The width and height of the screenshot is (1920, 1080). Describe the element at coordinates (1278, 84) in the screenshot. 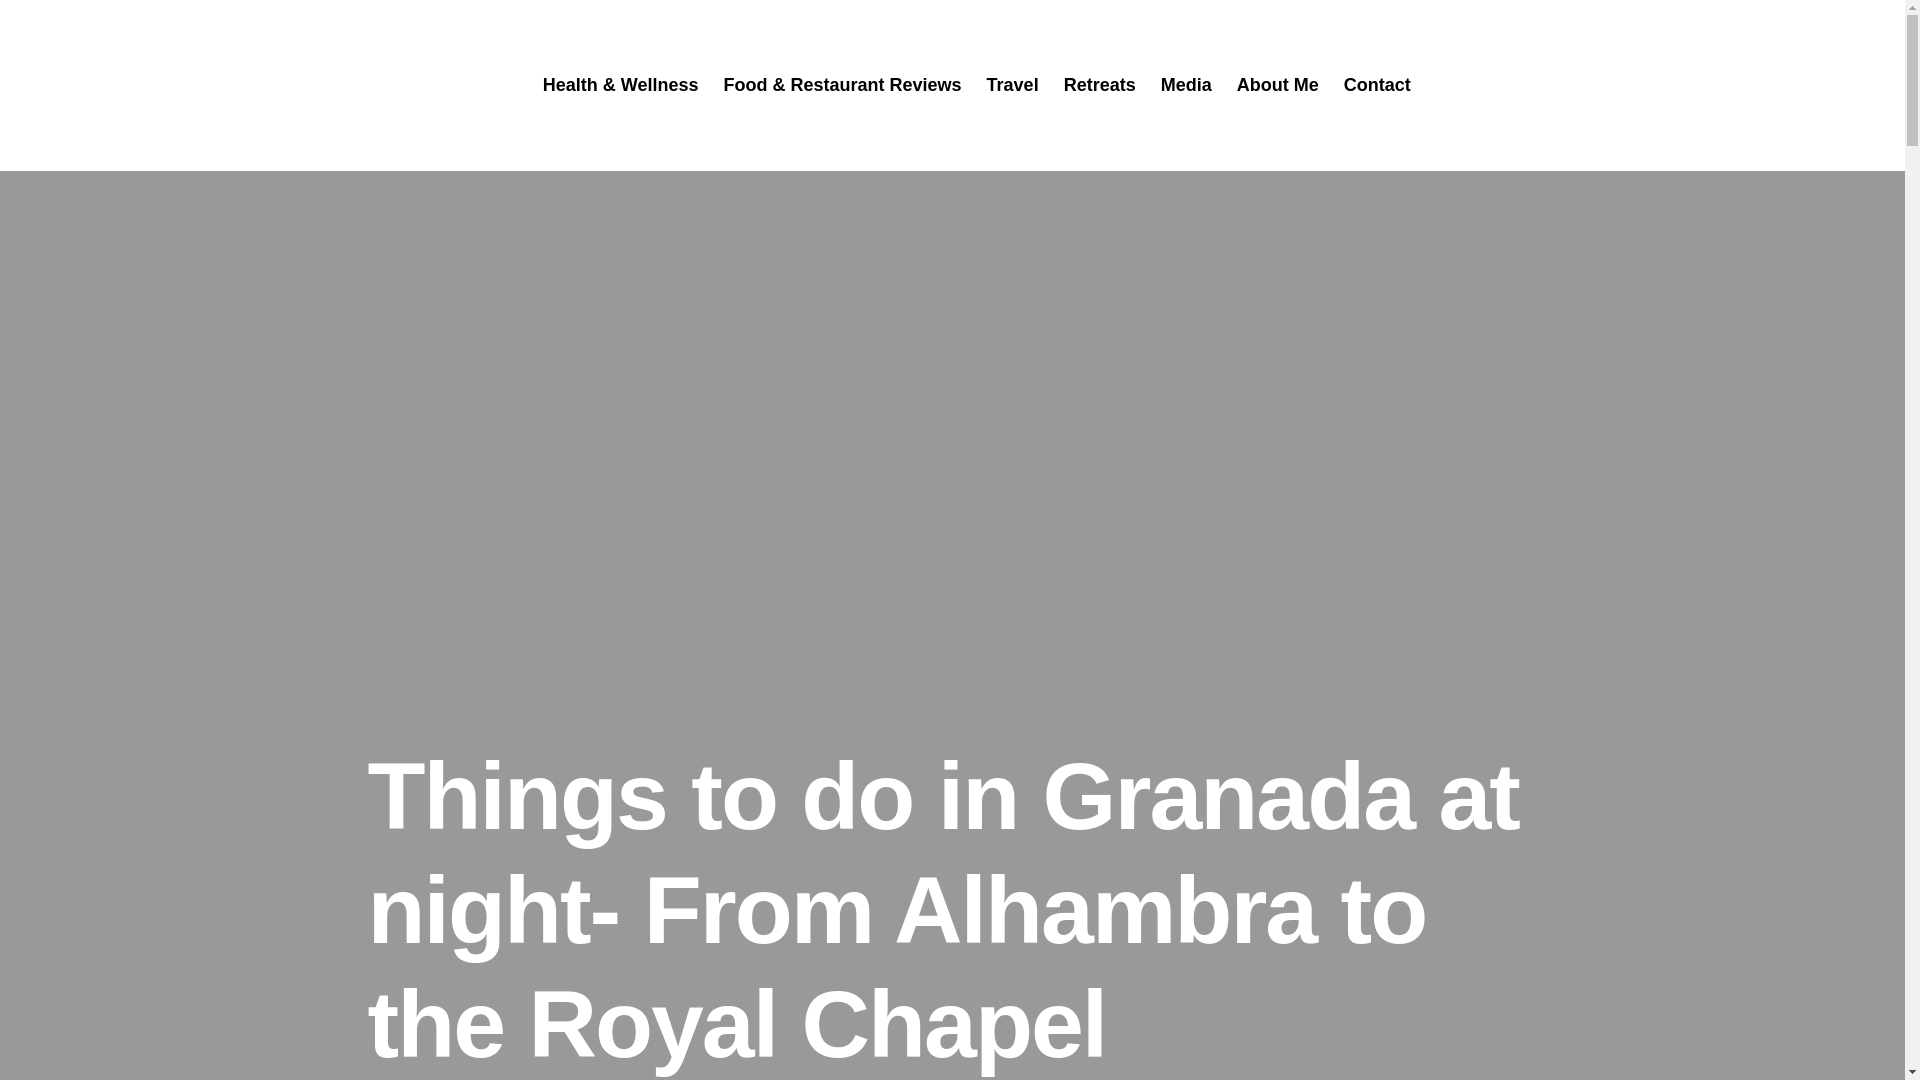

I see `About Me` at that location.